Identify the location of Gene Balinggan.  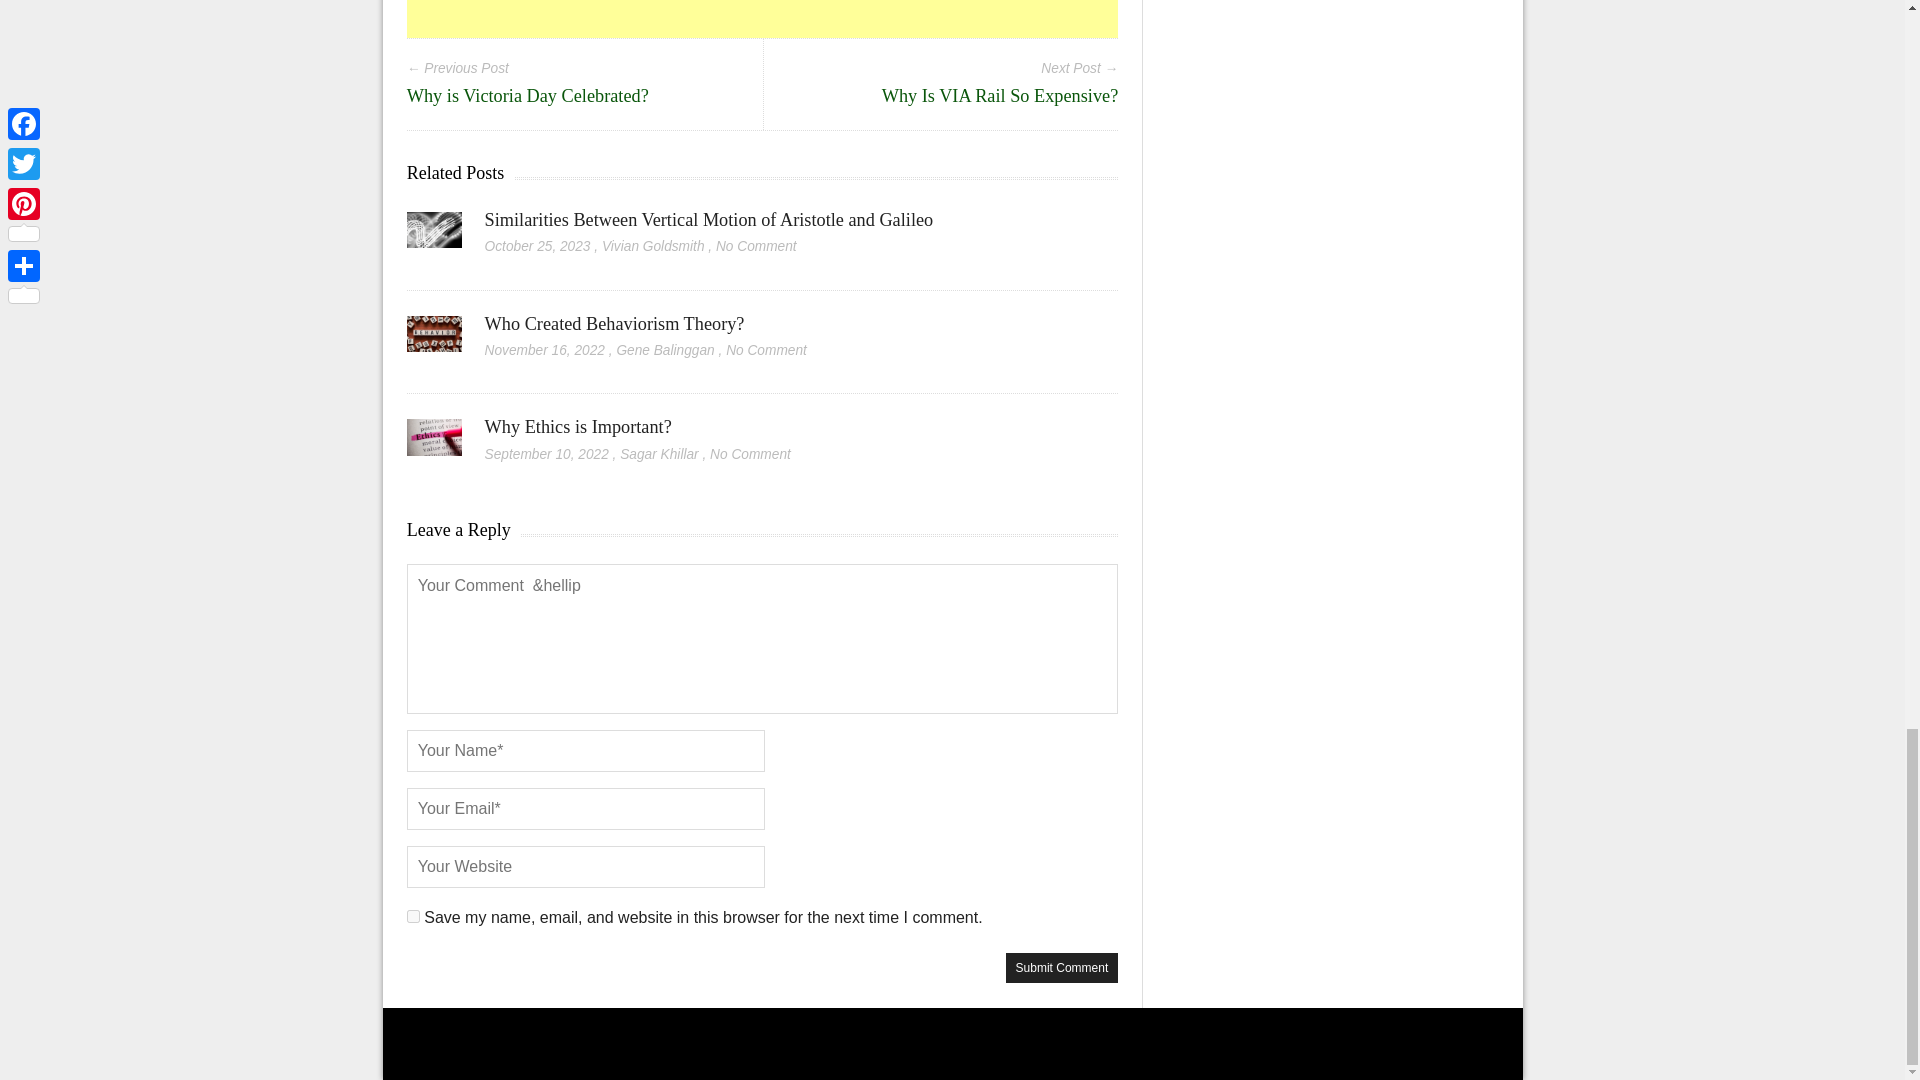
(665, 350).